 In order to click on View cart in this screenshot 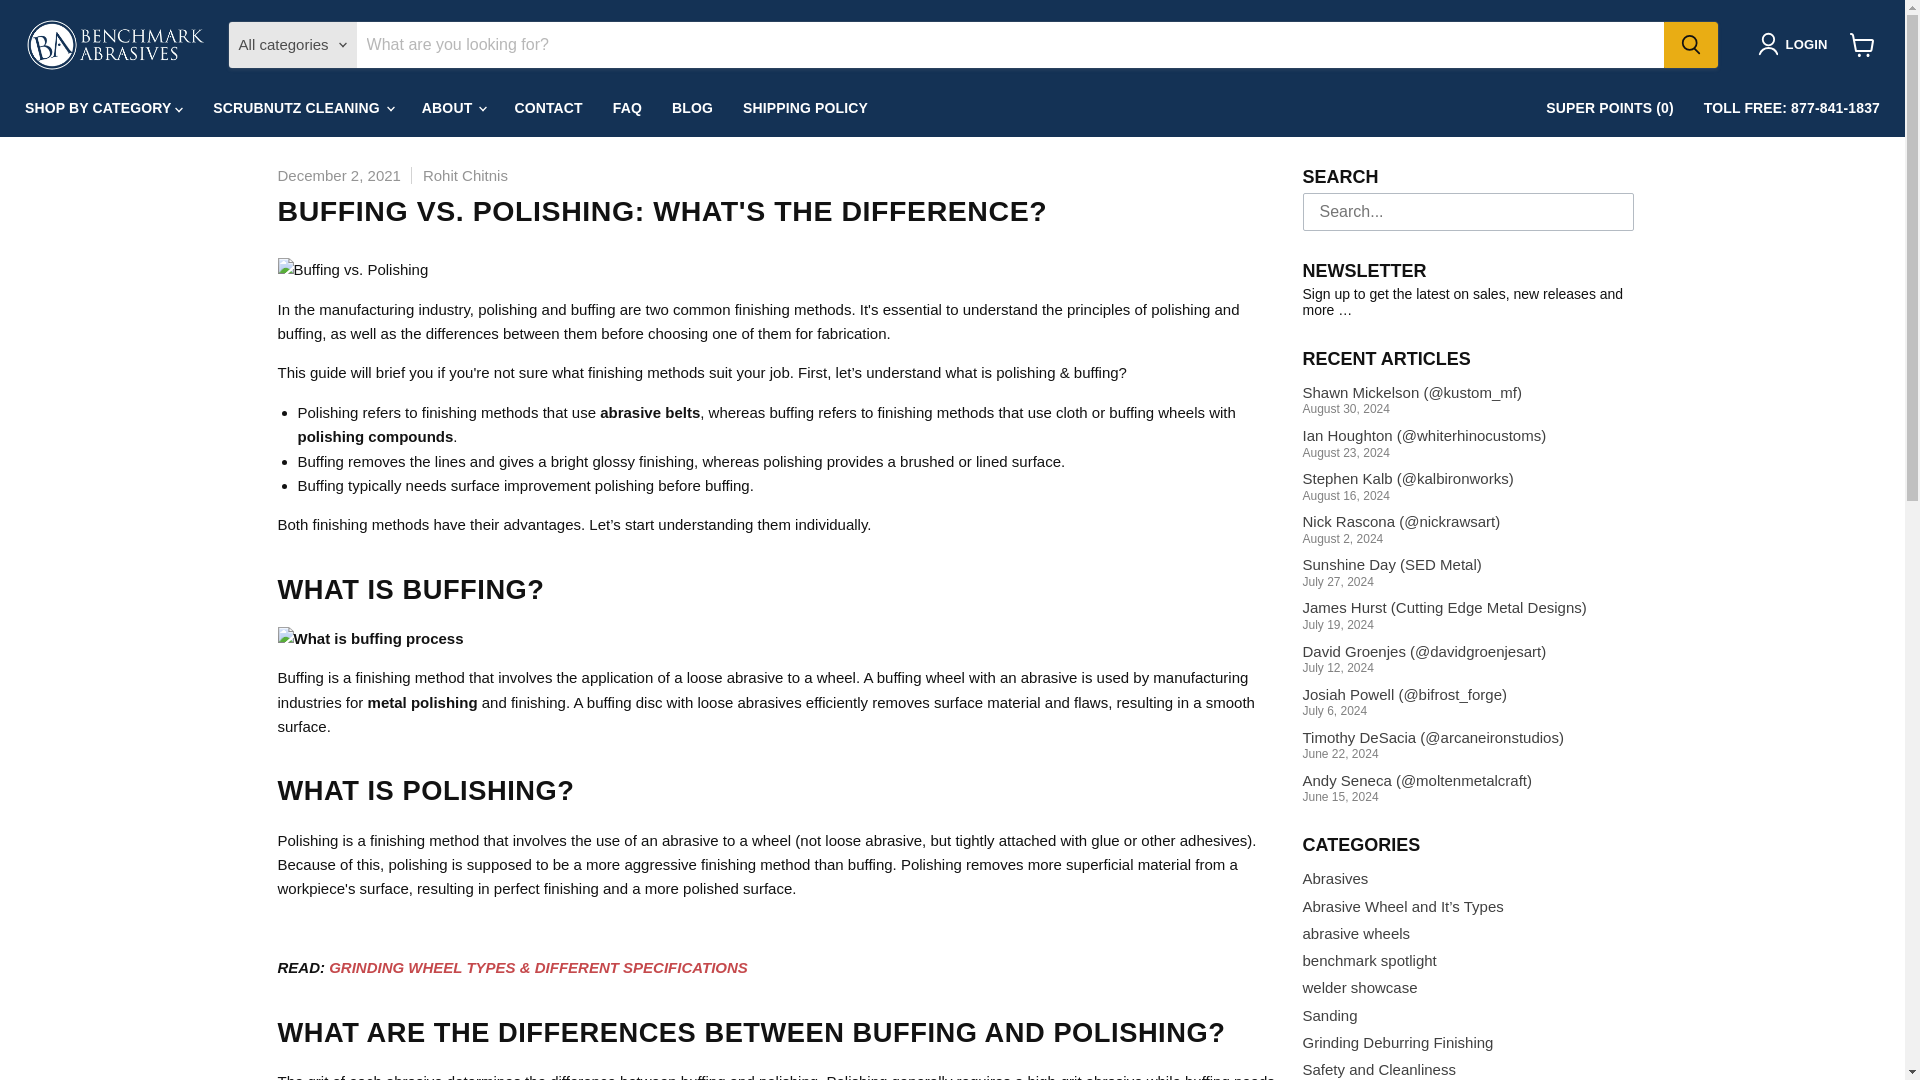, I will do `click(1862, 44)`.